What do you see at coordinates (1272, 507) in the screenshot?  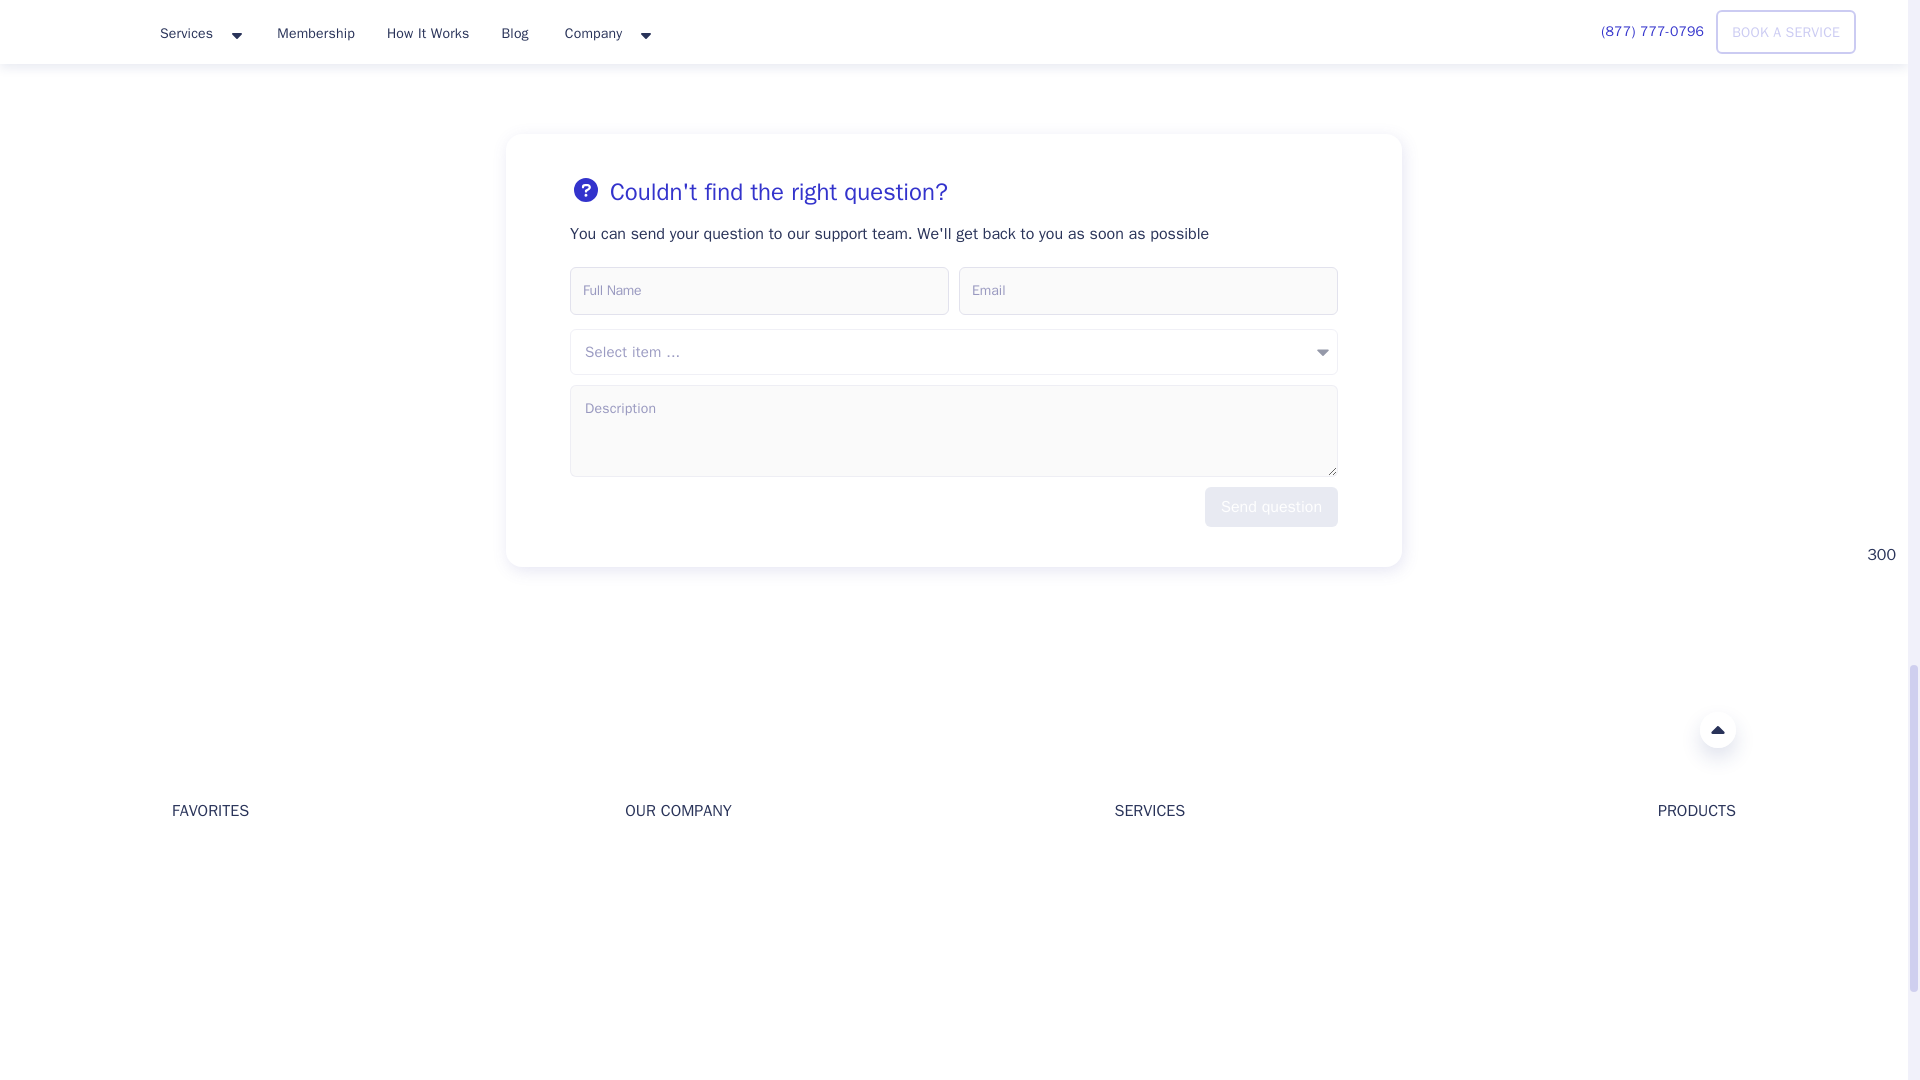 I see `Send question` at bounding box center [1272, 507].